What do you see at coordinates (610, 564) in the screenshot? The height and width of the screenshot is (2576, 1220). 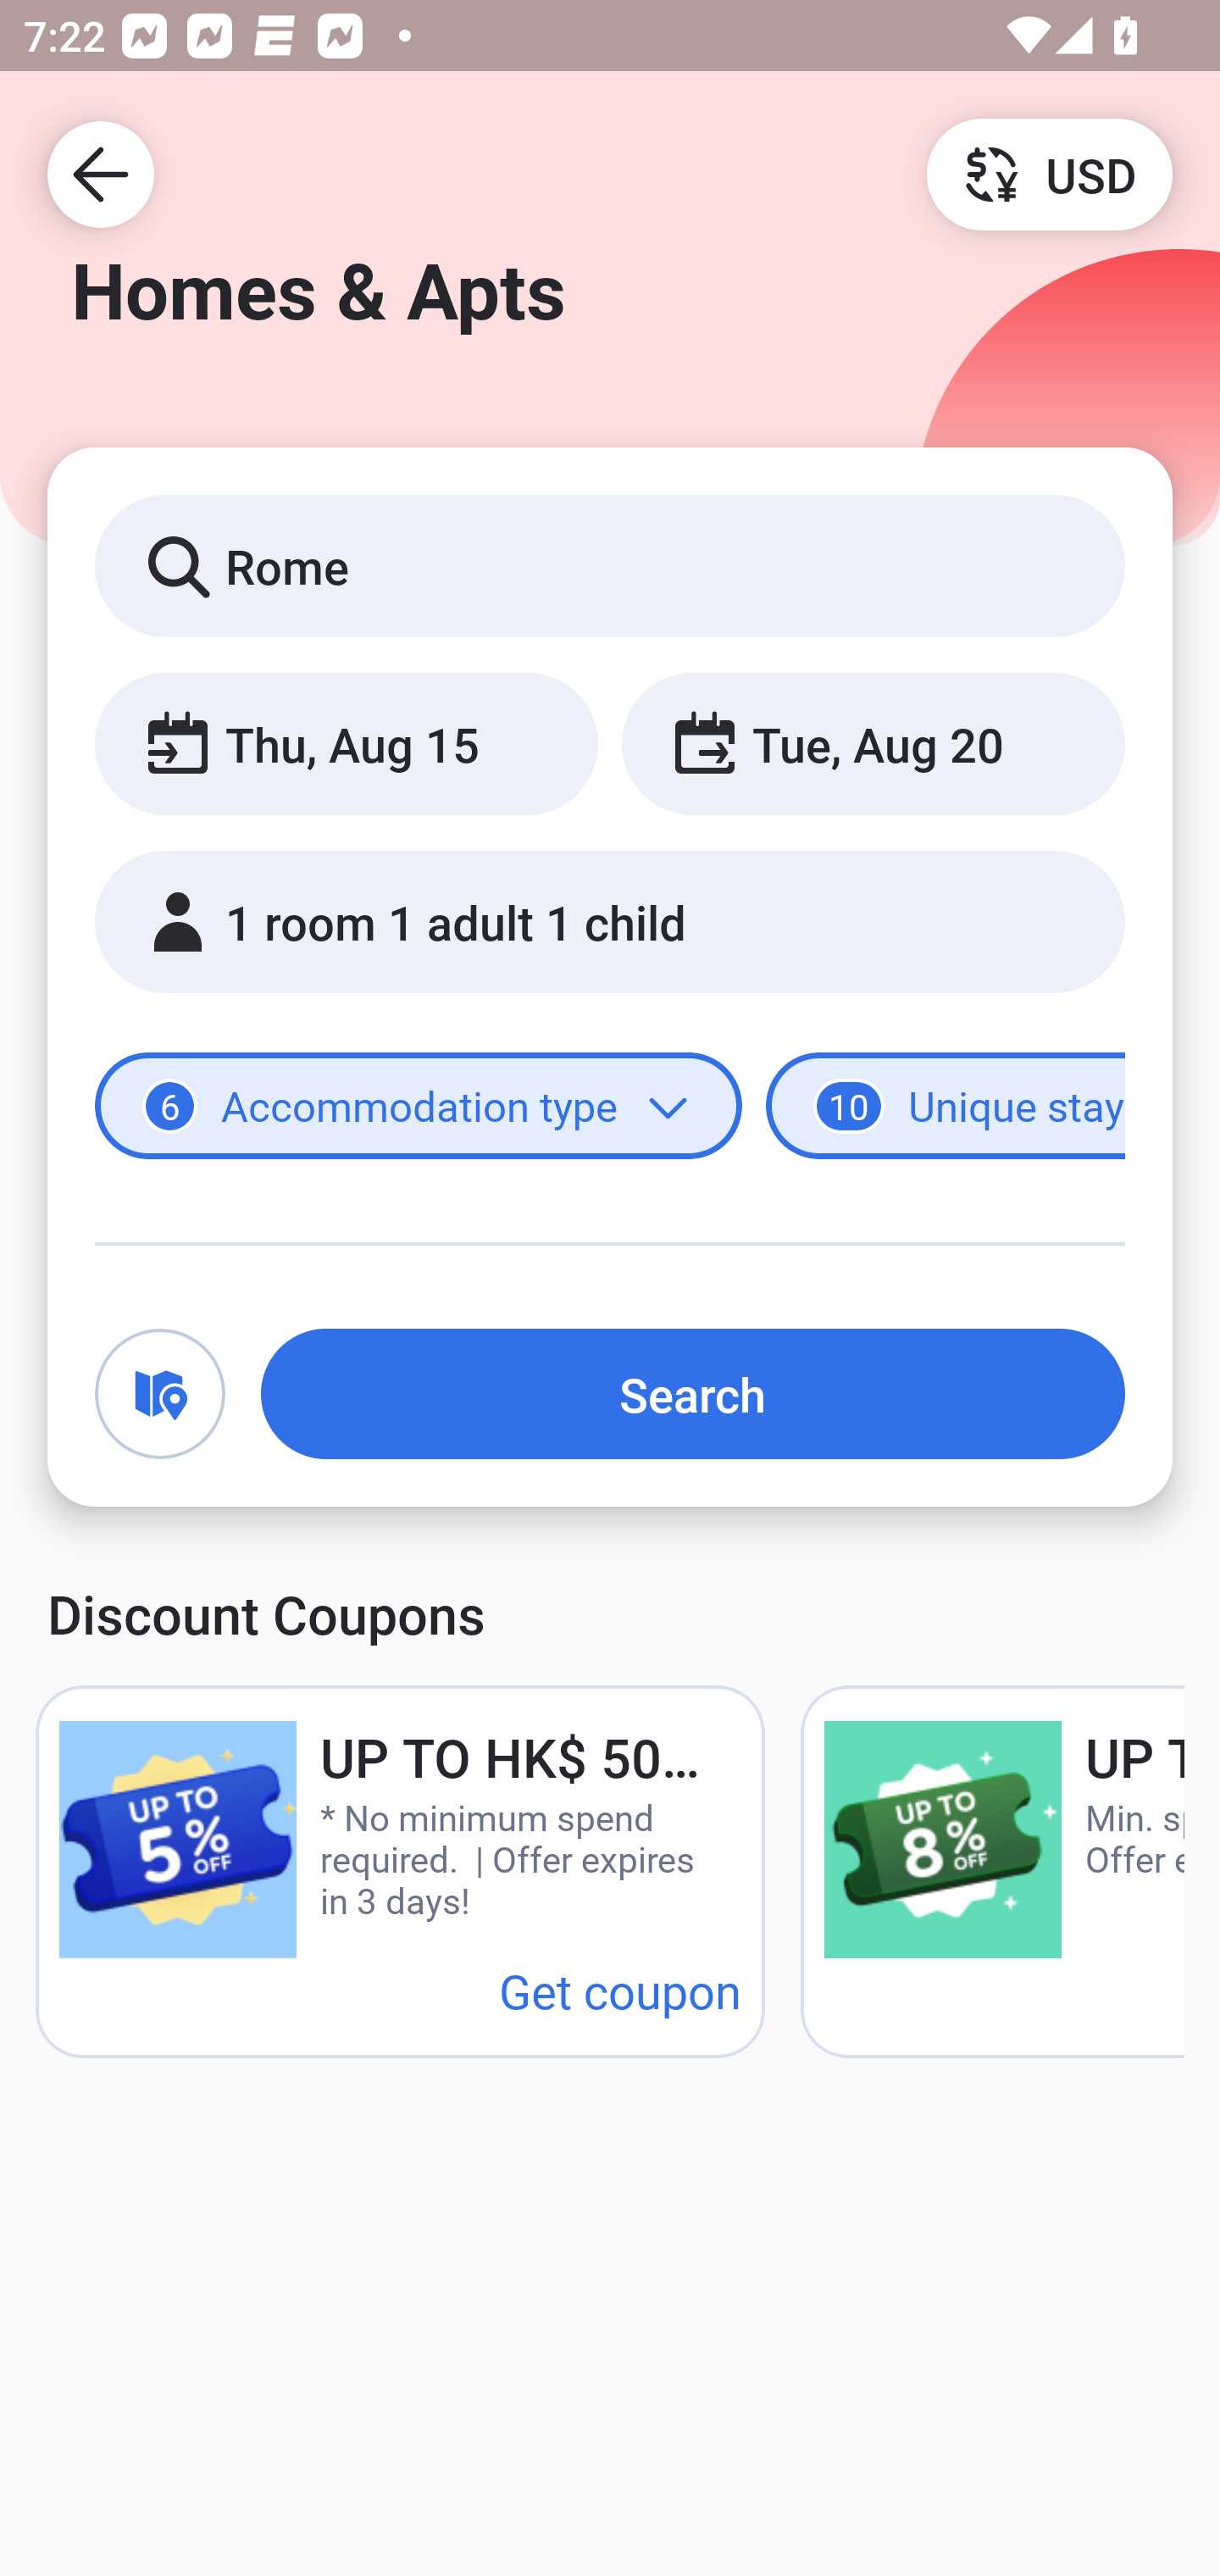 I see `Rome` at bounding box center [610, 564].